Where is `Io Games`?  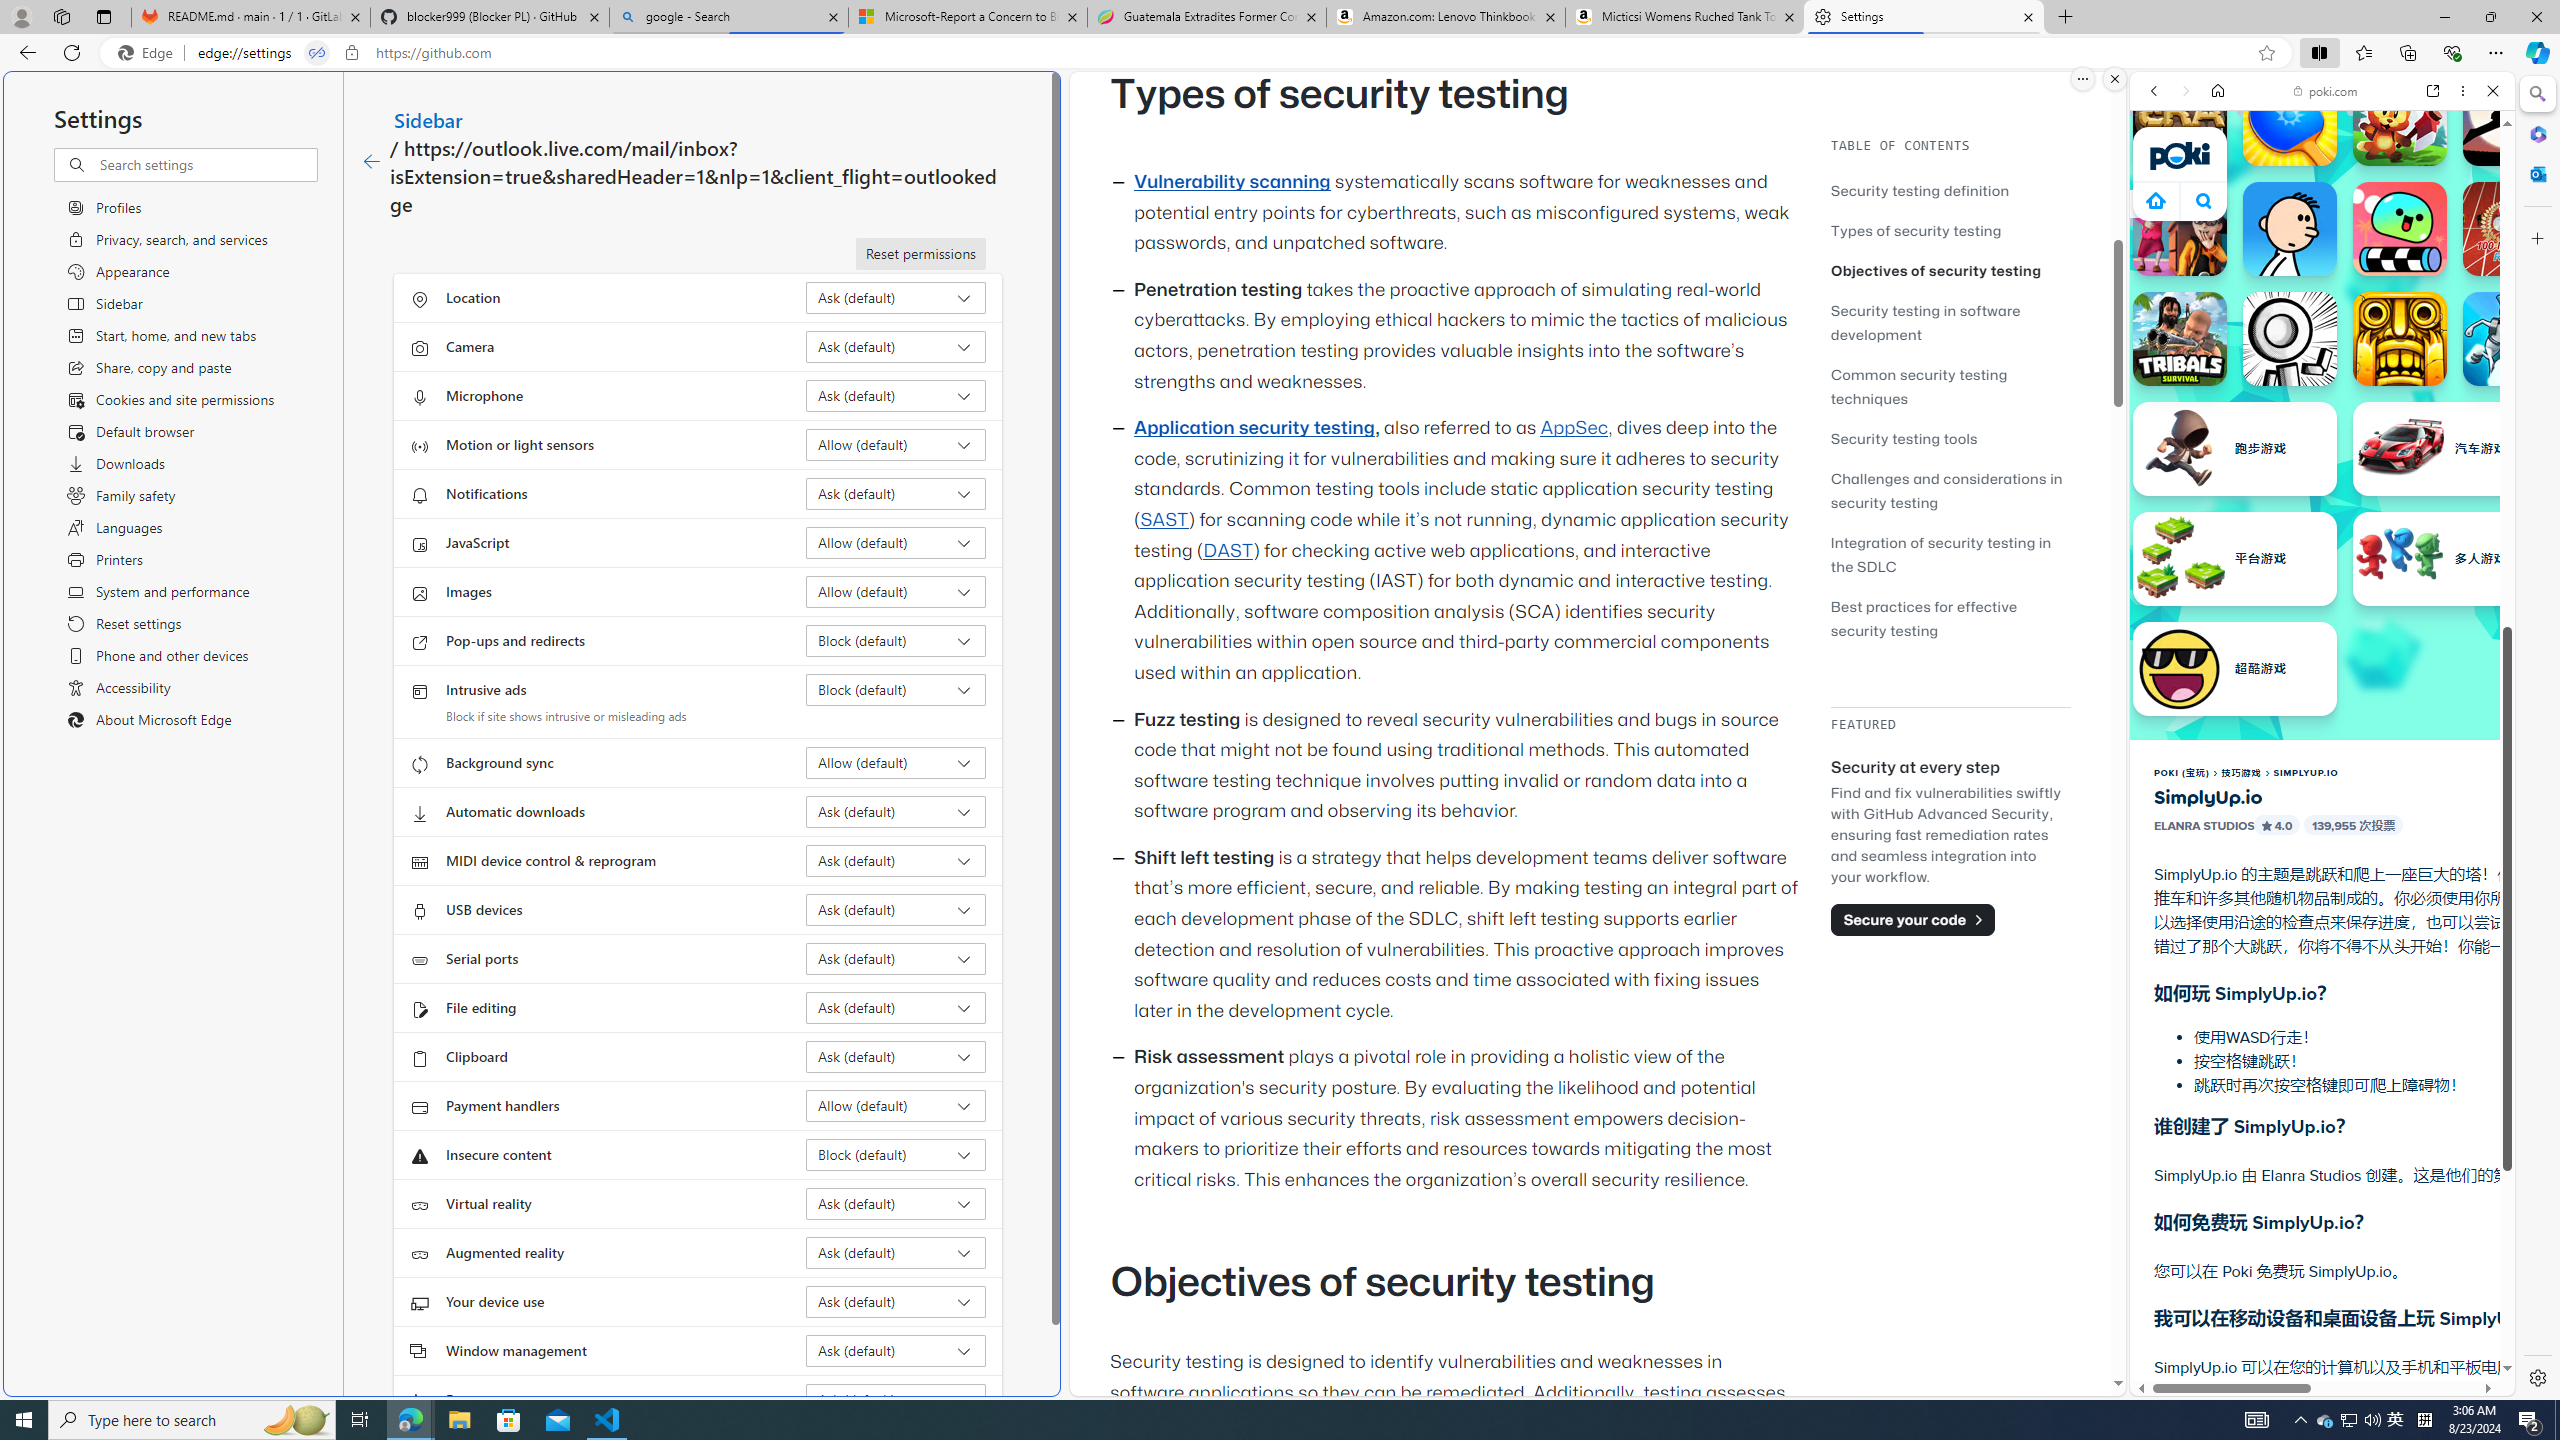
Io Games is located at coordinates (2322, 618).